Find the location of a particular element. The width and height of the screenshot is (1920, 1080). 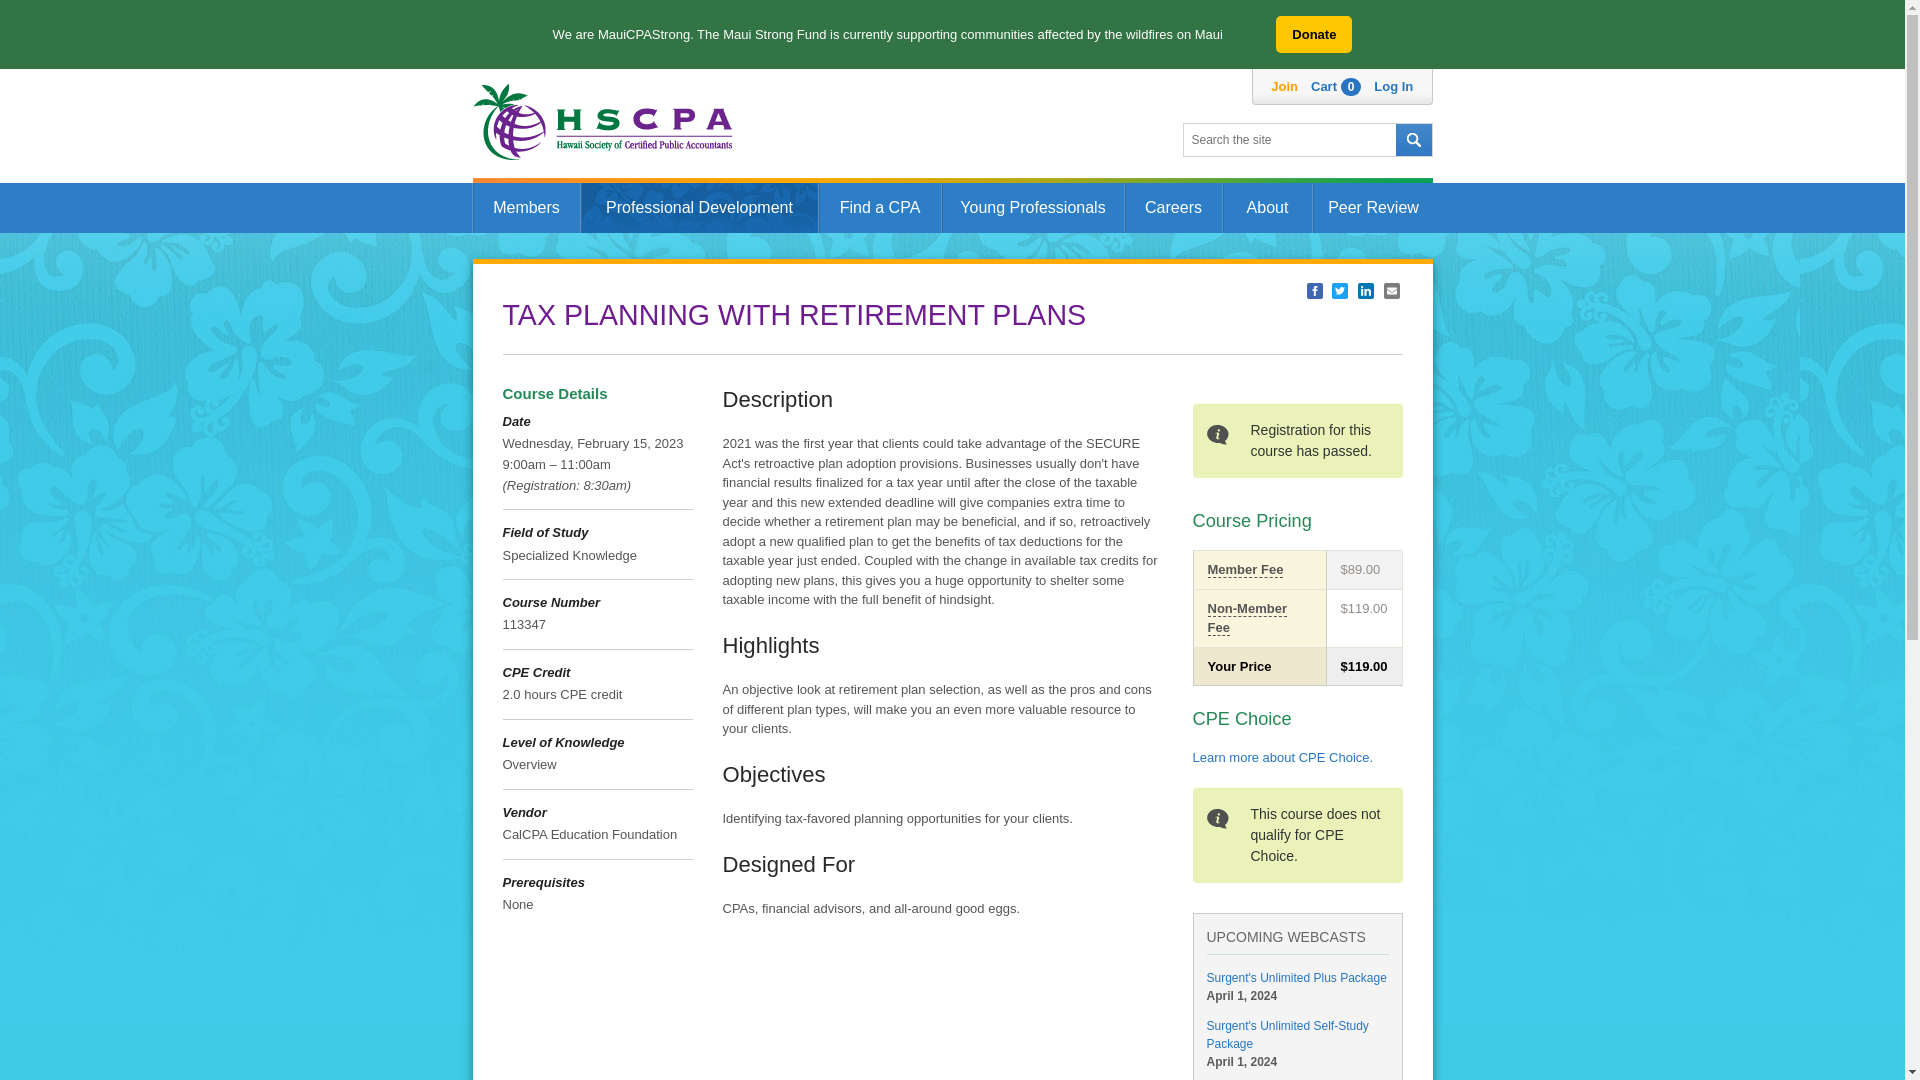

Donate is located at coordinates (1314, 34).